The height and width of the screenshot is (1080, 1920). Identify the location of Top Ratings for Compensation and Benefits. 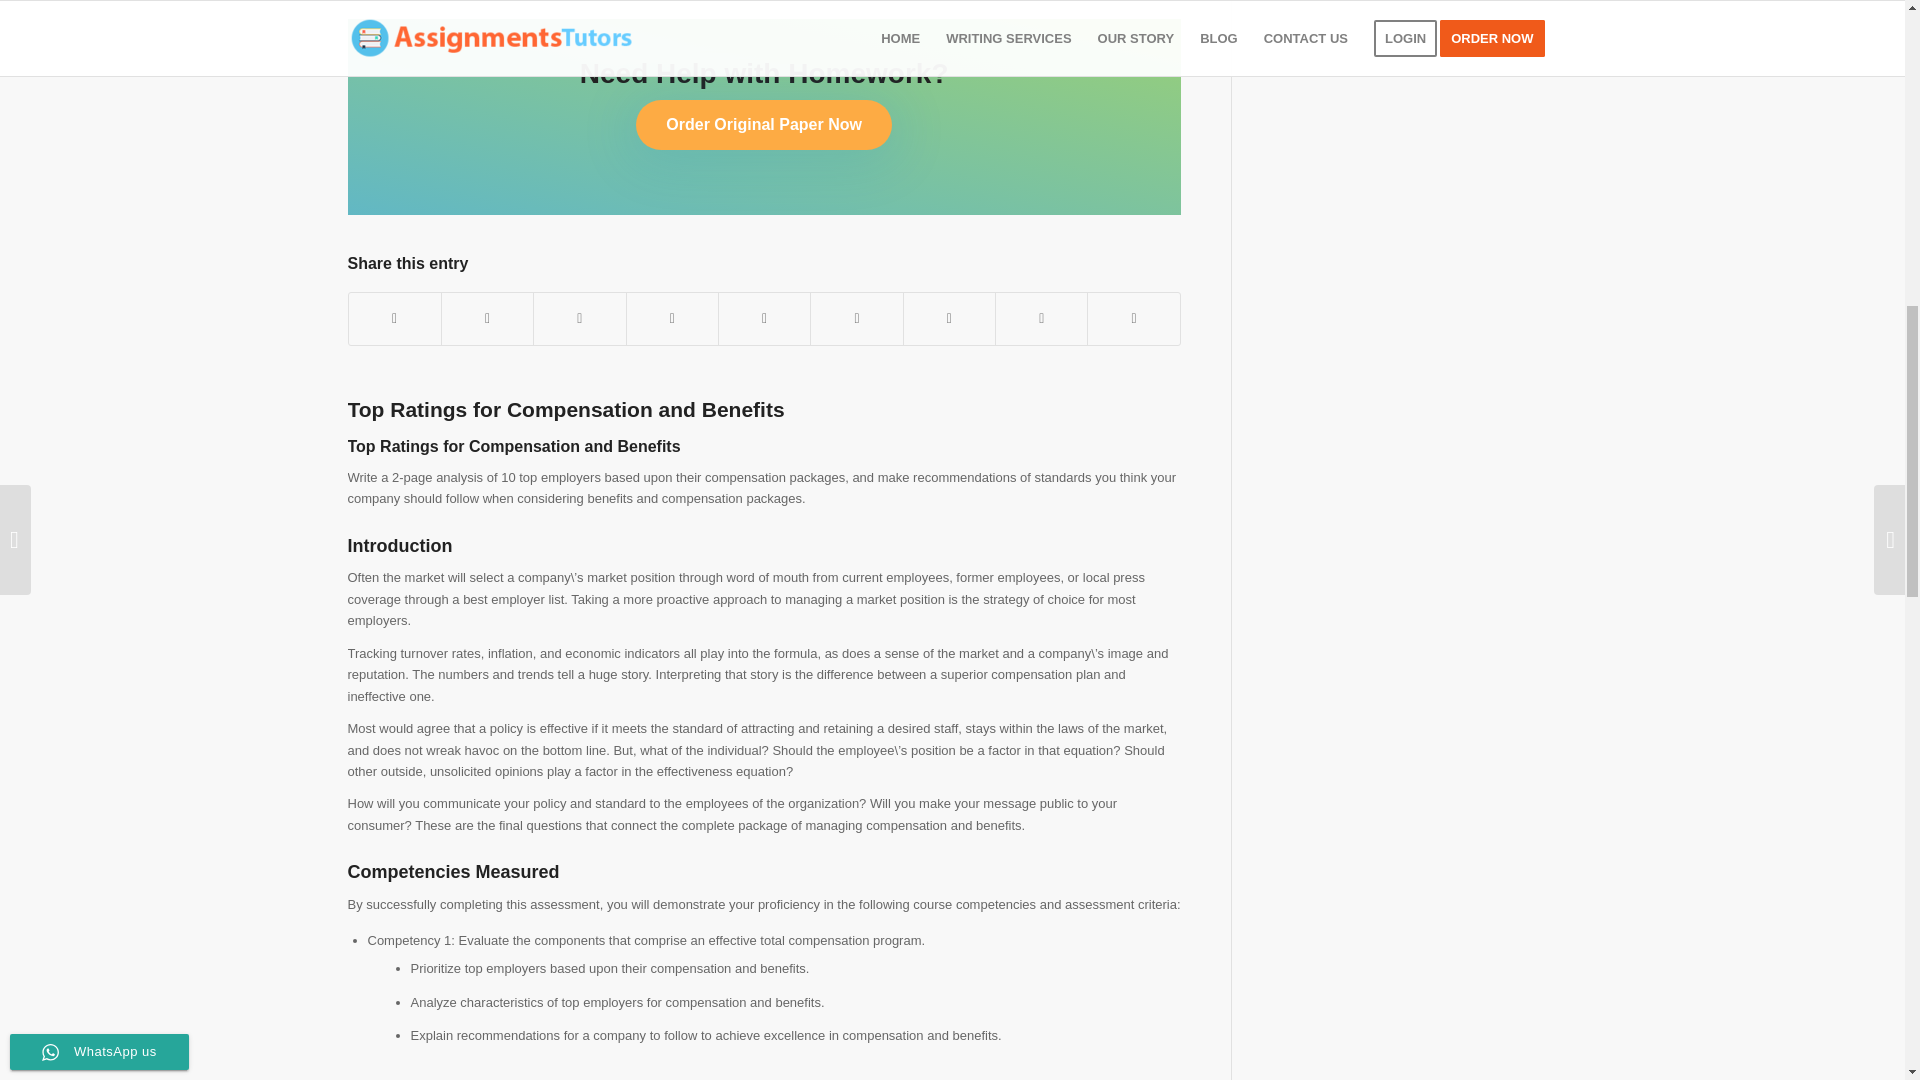
(566, 410).